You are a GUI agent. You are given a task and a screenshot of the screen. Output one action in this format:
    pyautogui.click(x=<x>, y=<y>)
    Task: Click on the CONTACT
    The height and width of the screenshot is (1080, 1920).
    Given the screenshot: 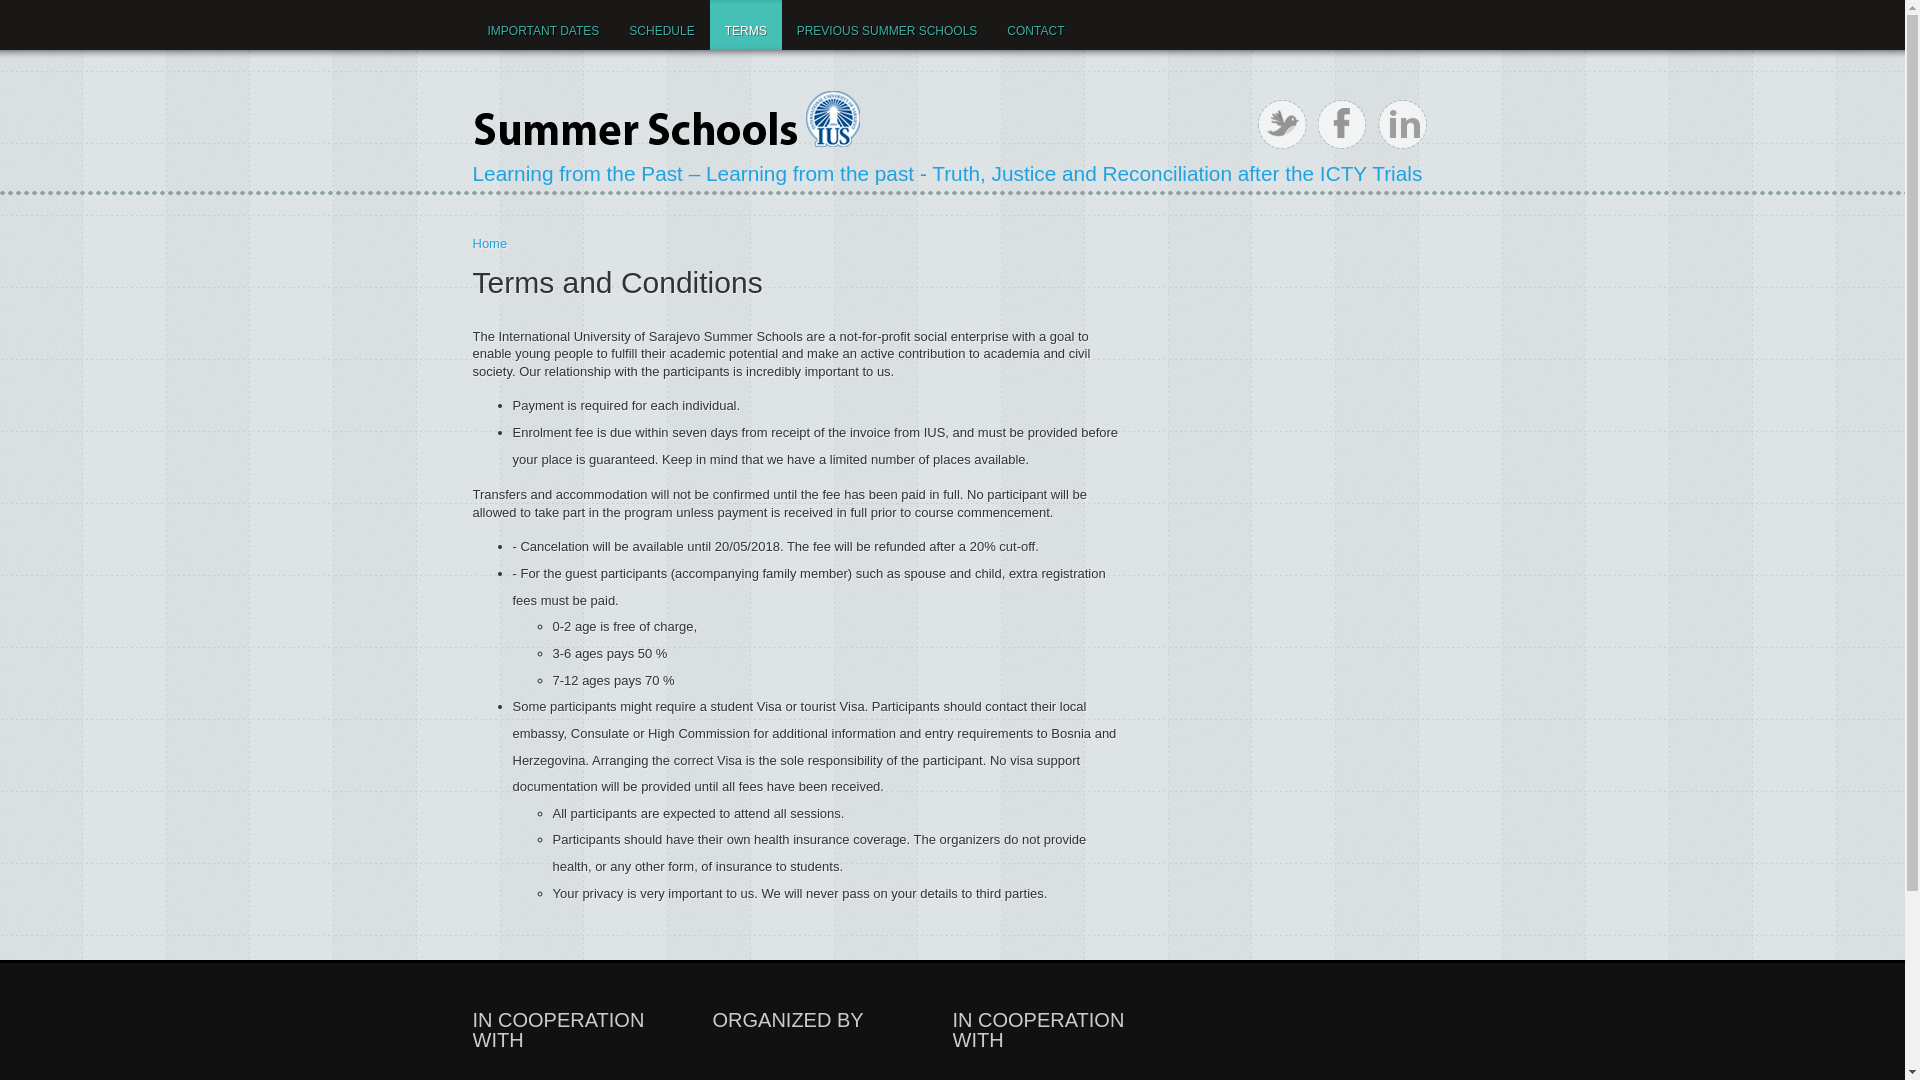 What is the action you would take?
    pyautogui.click(x=1036, y=25)
    